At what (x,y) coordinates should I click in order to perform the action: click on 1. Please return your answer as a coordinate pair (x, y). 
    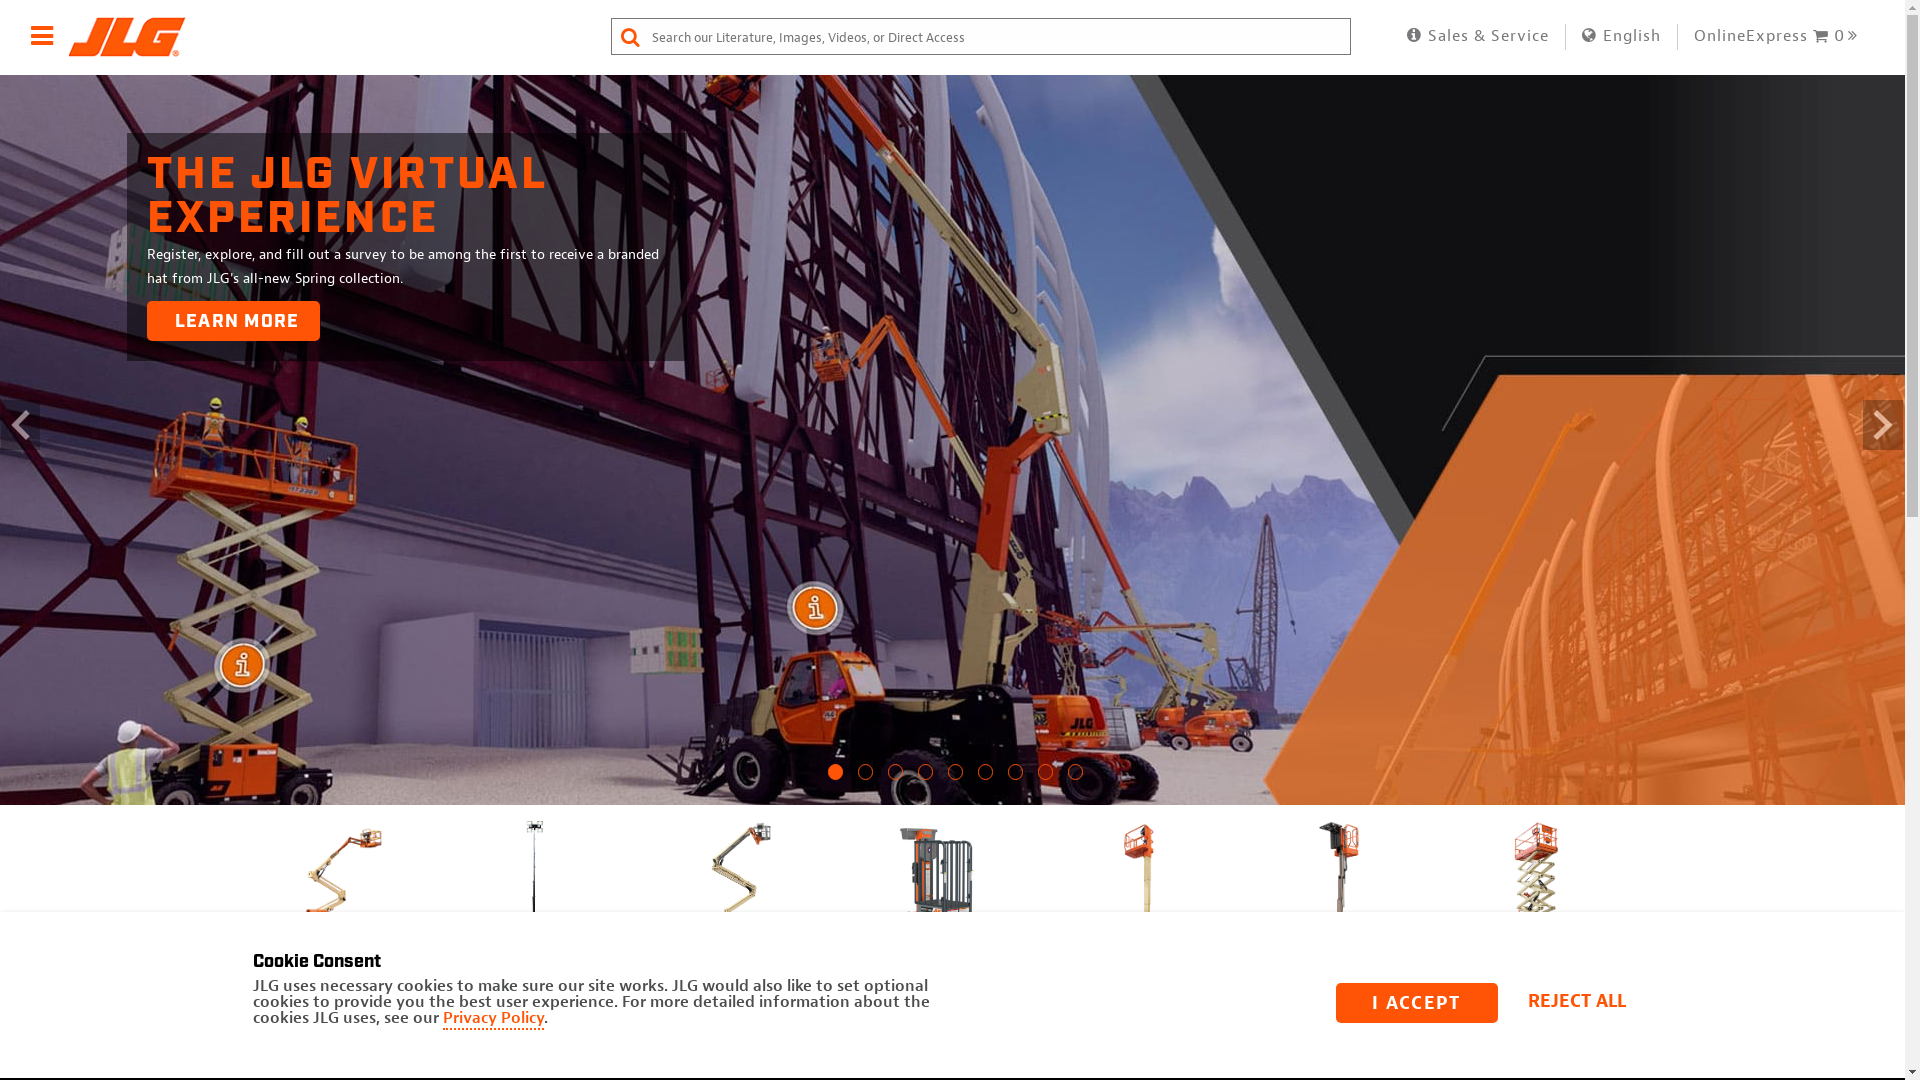
    Looking at the image, I should click on (836, 780).